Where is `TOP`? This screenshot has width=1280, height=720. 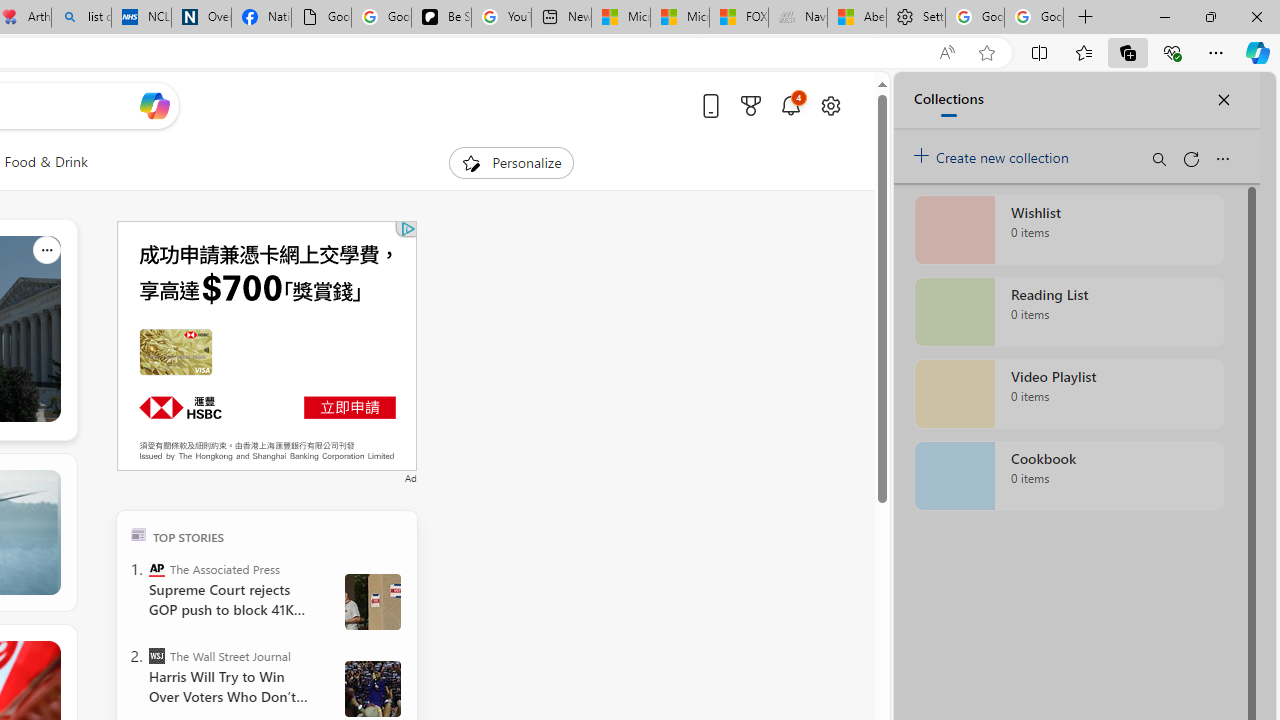
TOP is located at coordinates (138, 534).